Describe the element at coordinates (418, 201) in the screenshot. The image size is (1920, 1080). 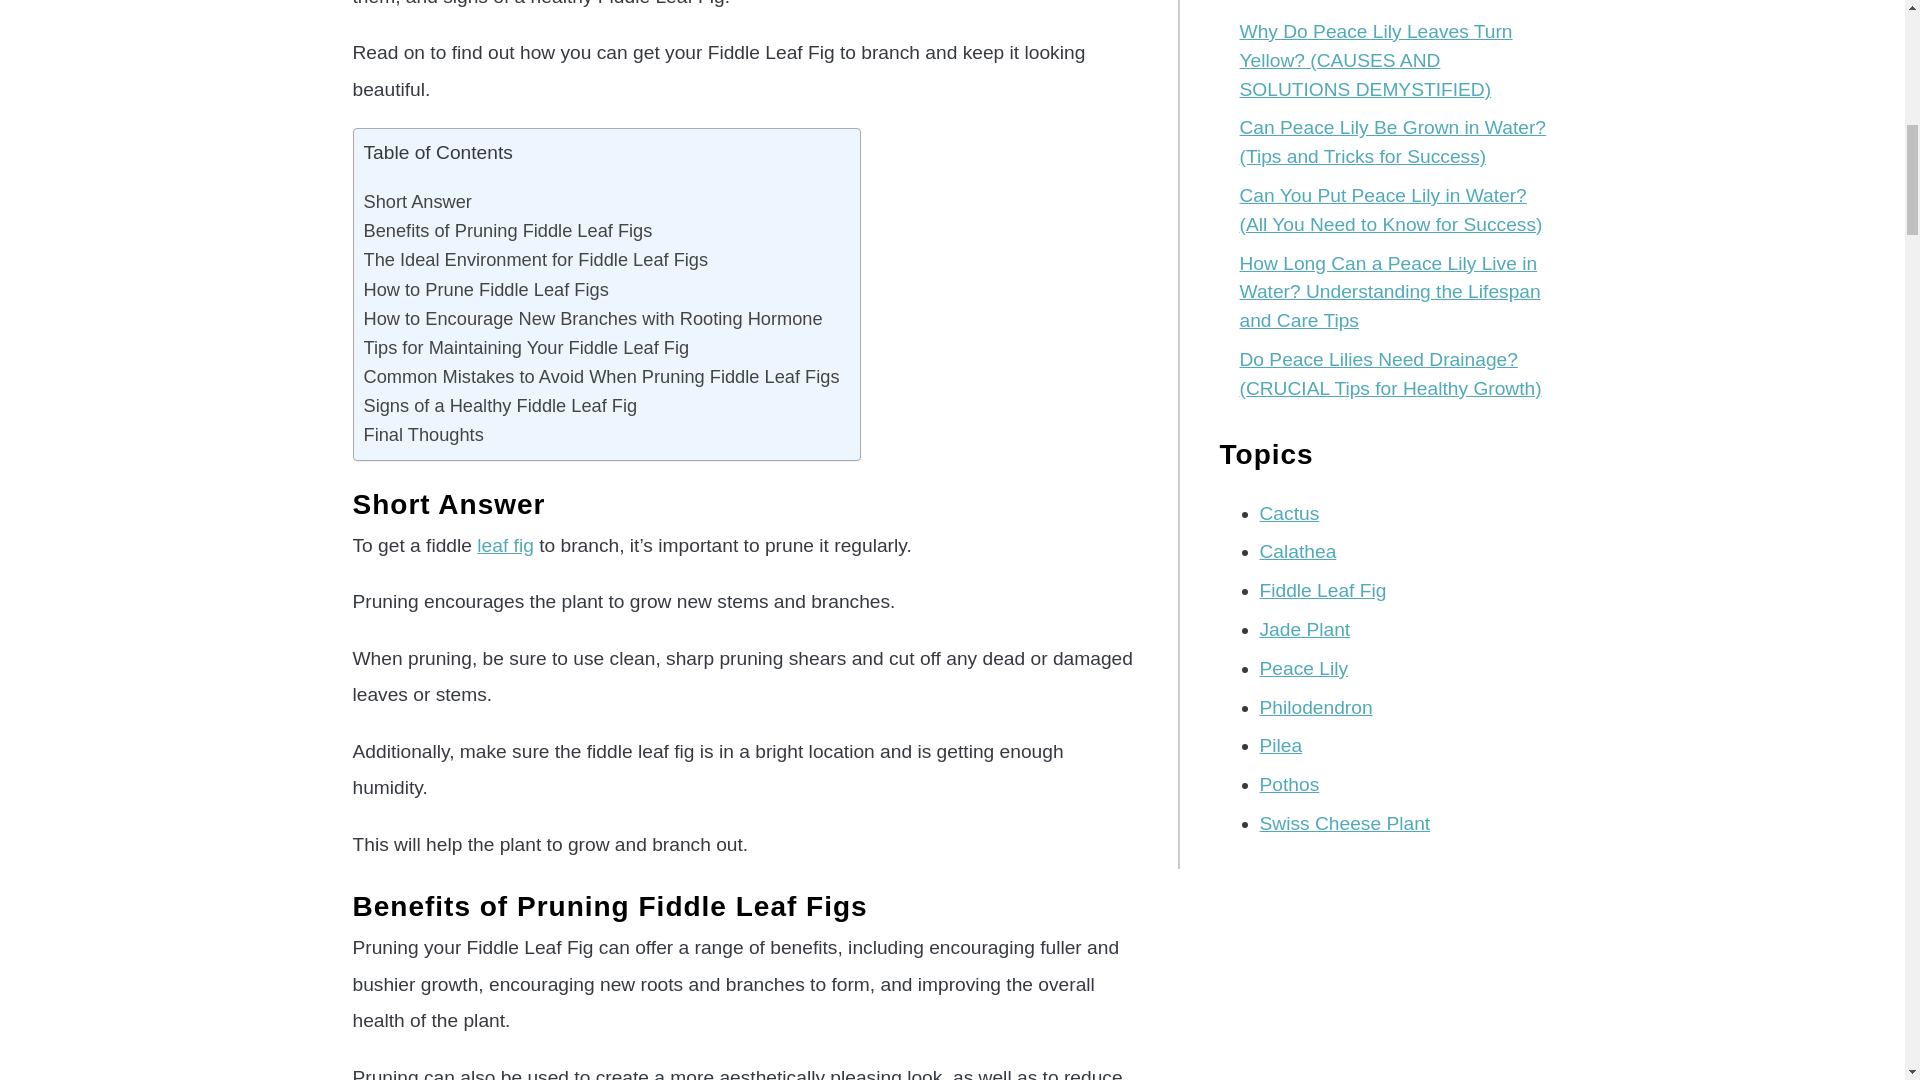
I see `Short Answer` at that location.